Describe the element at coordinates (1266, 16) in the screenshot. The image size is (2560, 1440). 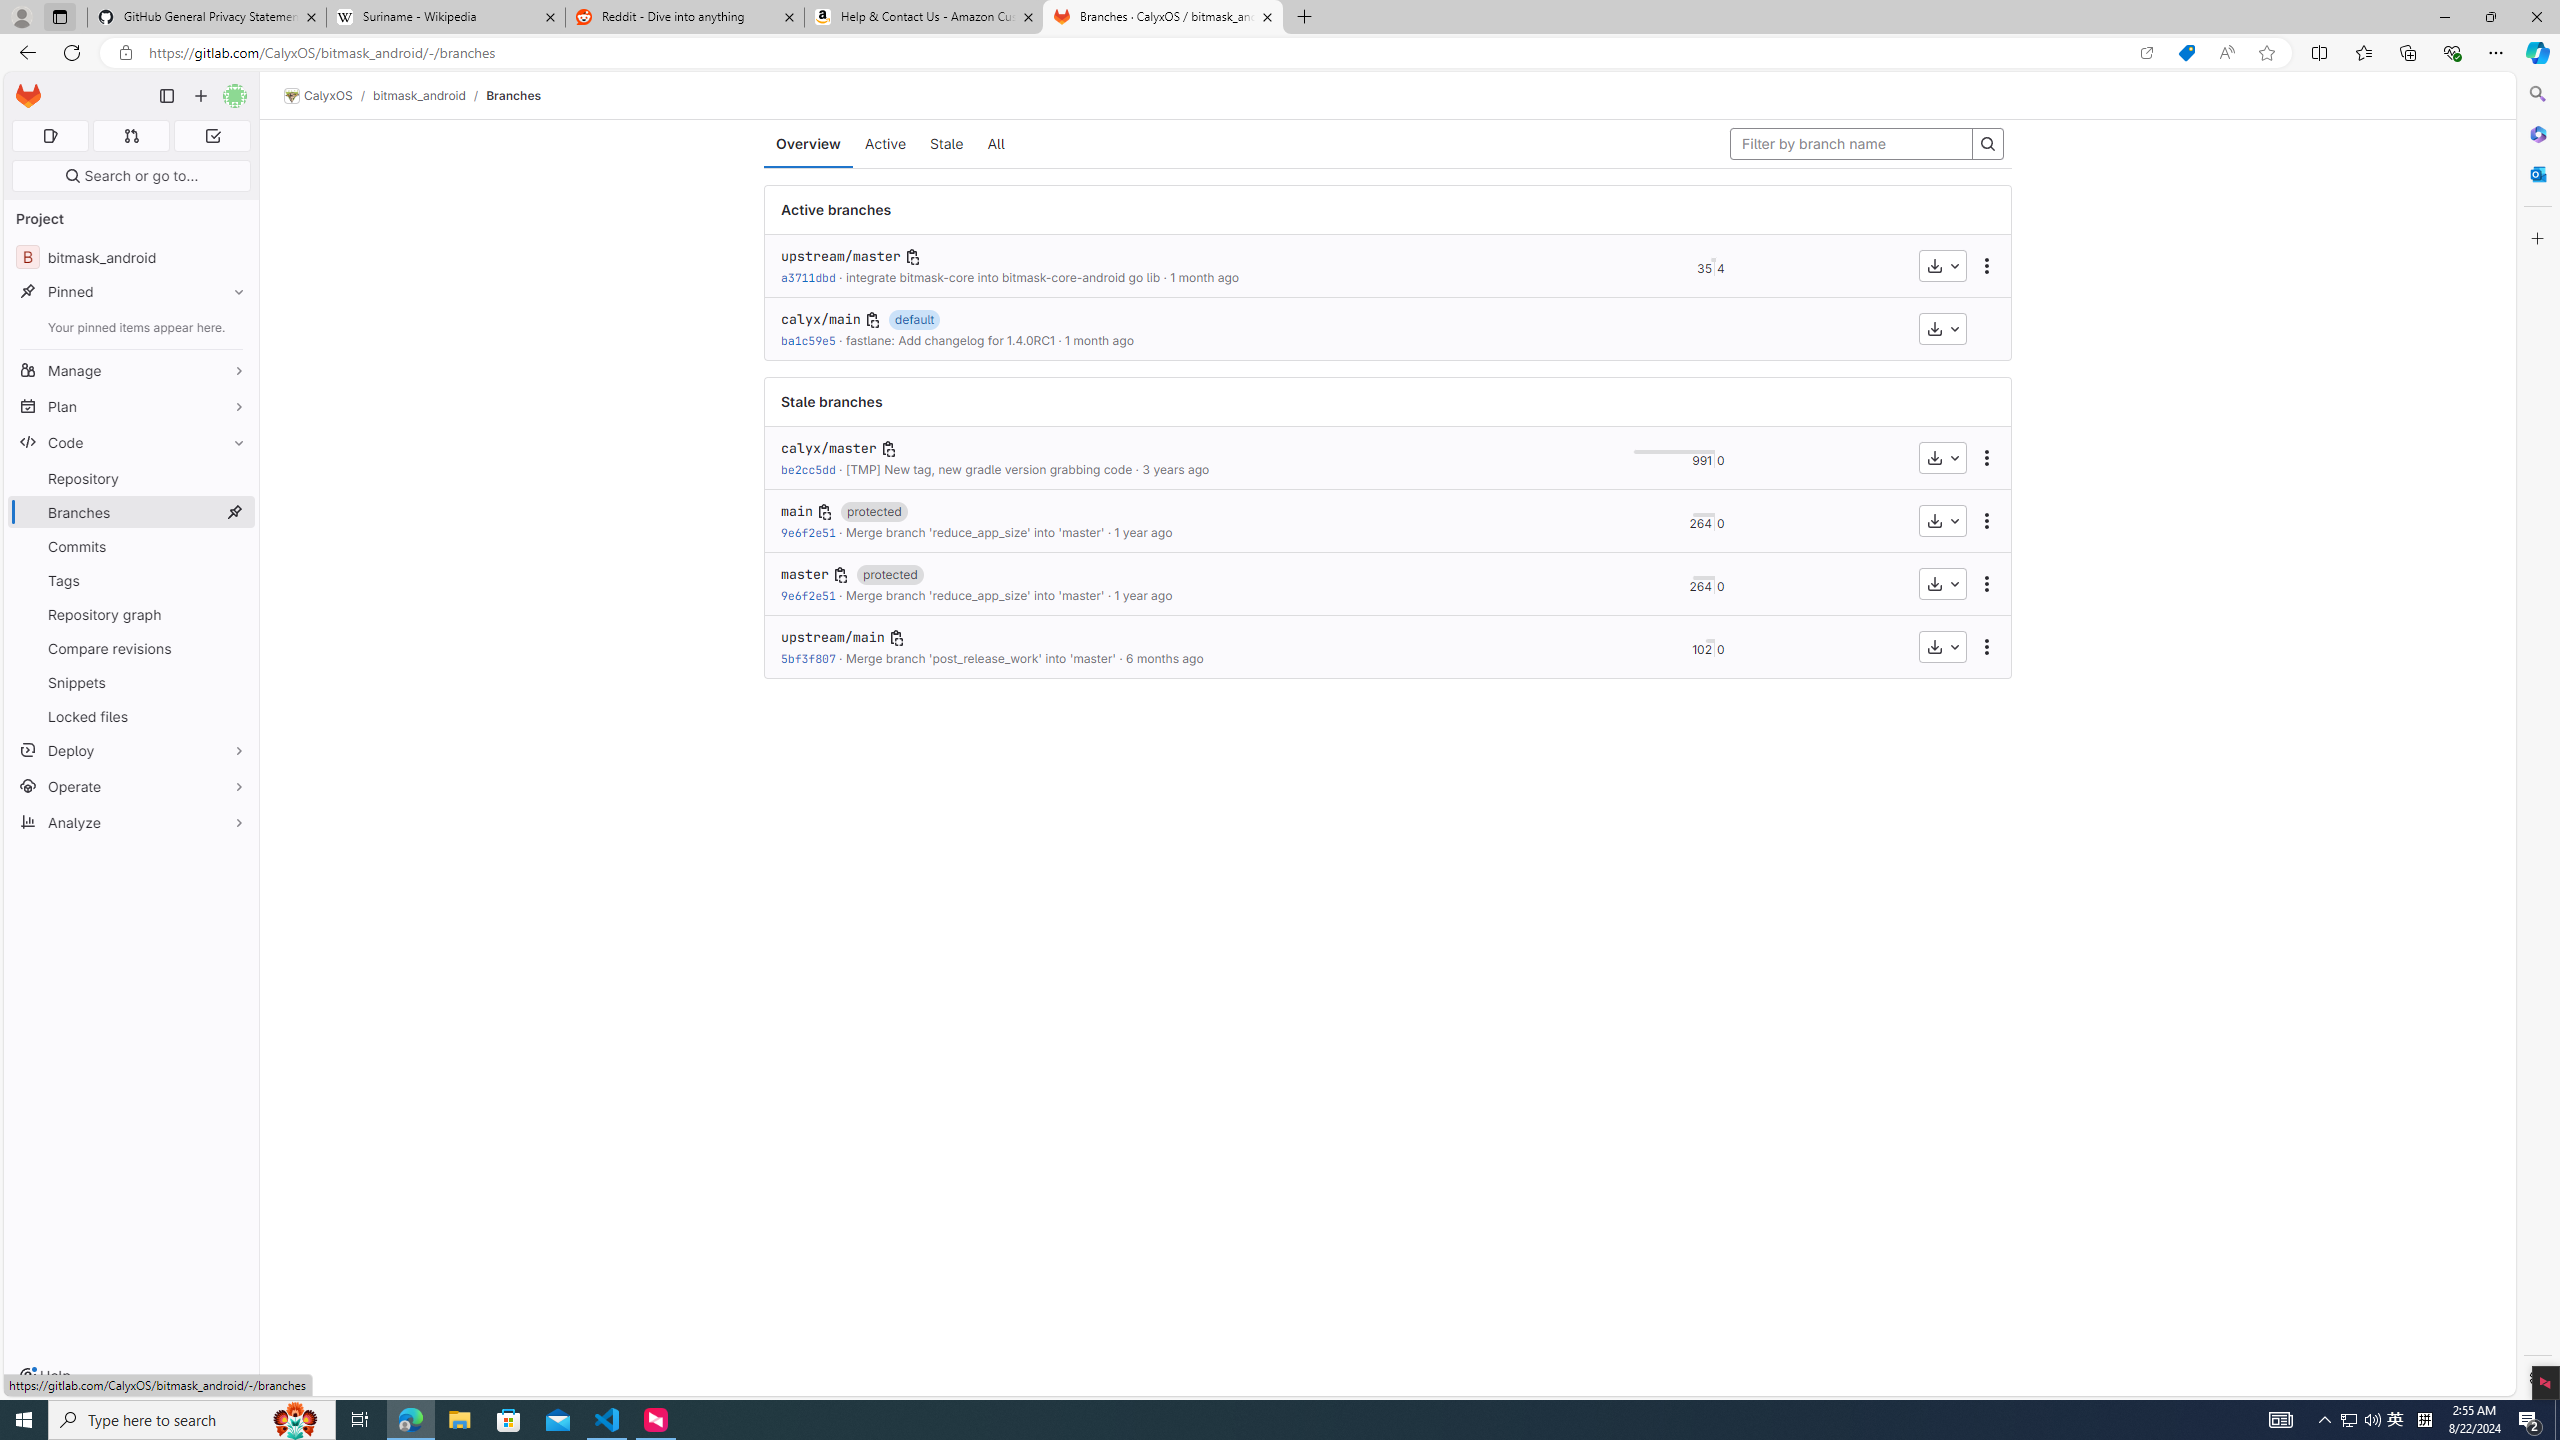
I see `Close tab` at that location.